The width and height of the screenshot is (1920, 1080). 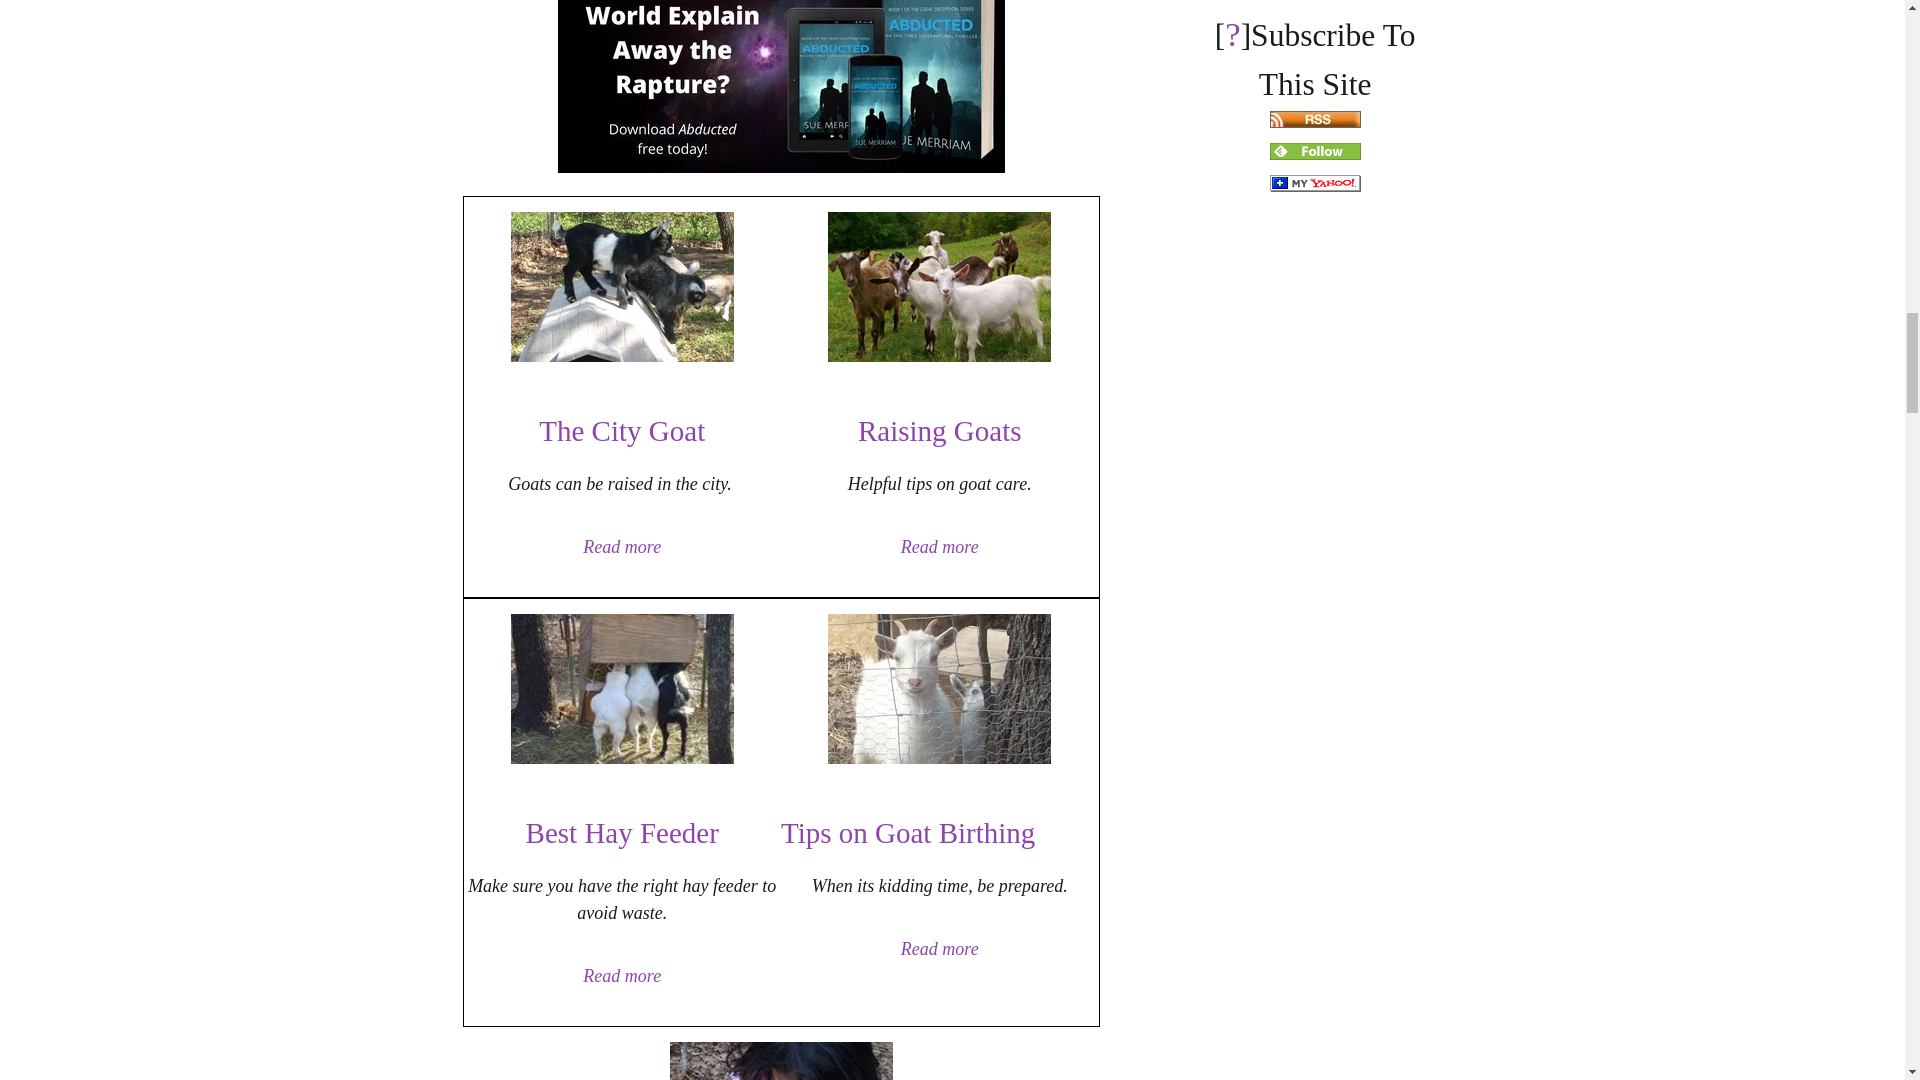 I want to click on Read more, so click(x=622, y=546).